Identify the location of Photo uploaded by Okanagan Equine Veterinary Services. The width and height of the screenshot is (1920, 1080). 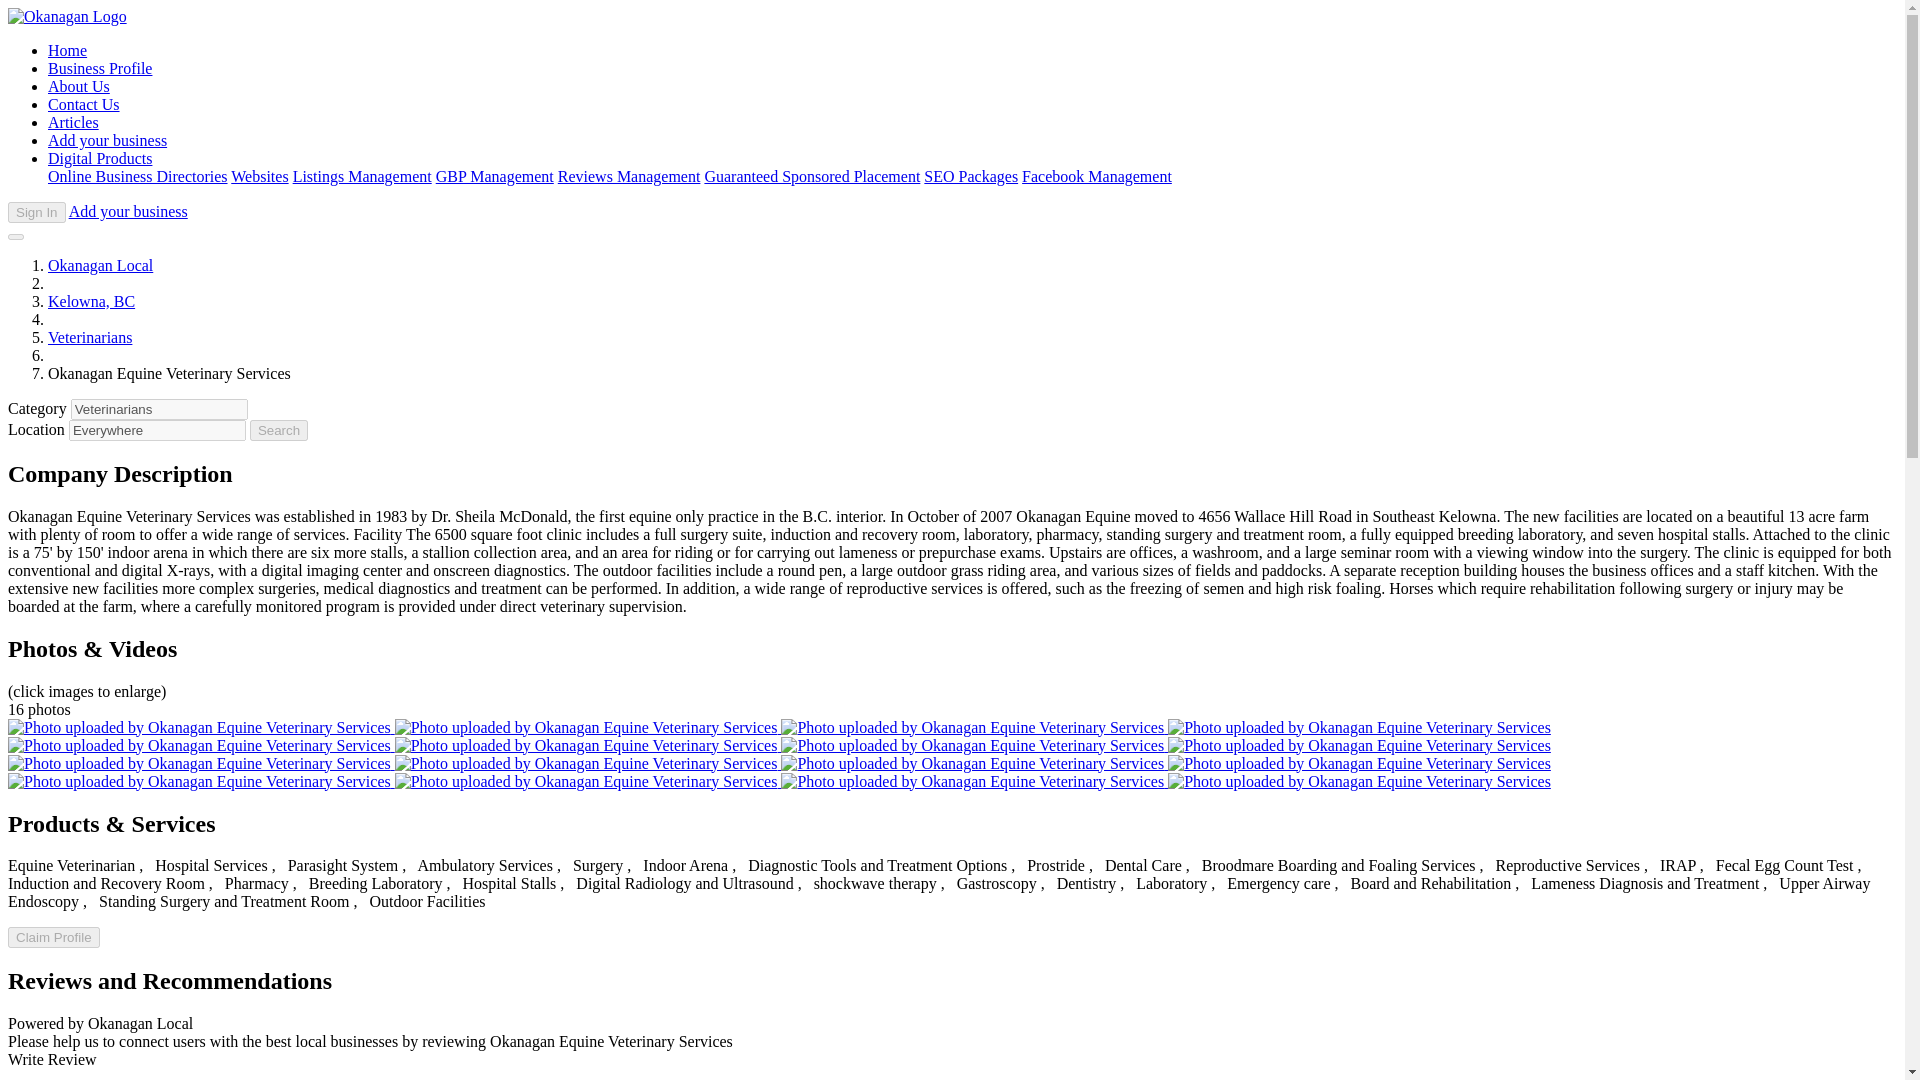
(974, 727).